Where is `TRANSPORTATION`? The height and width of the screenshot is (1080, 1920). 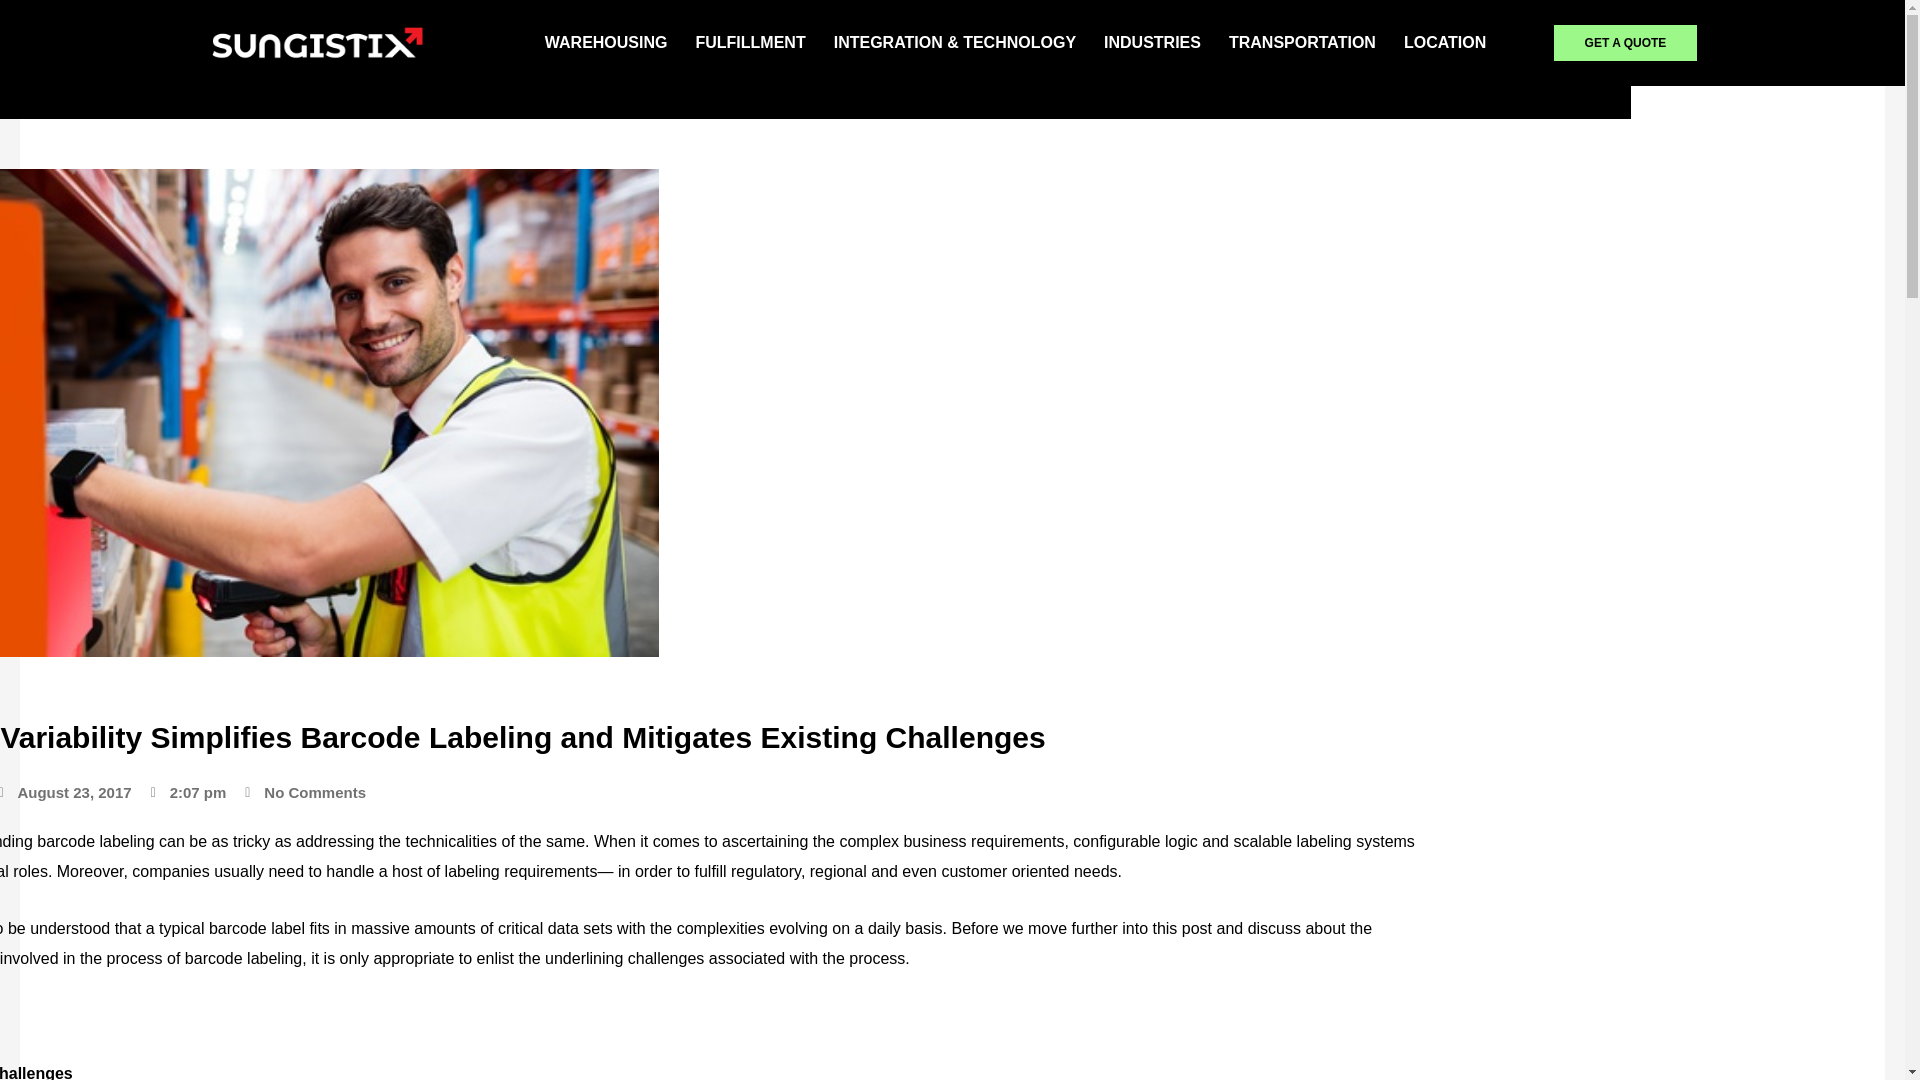
TRANSPORTATION is located at coordinates (1302, 42).